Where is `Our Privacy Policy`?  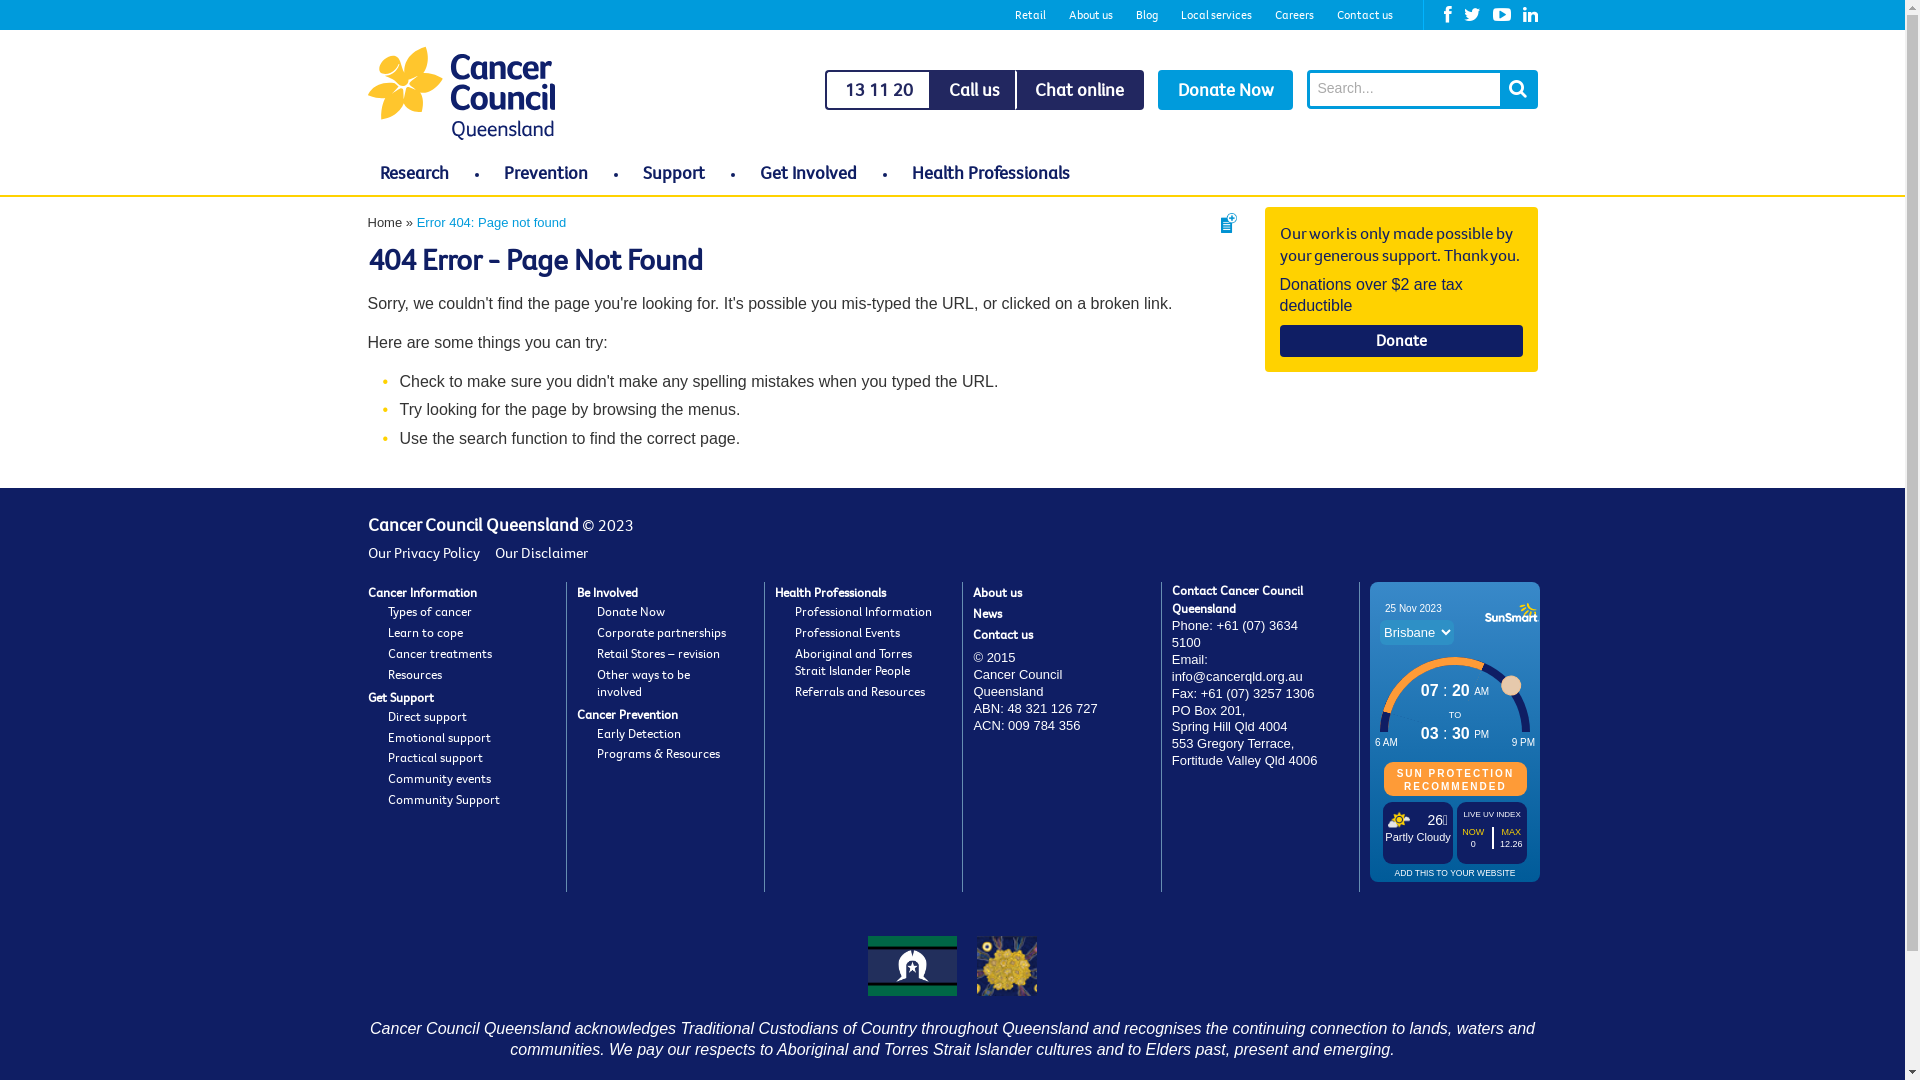 Our Privacy Policy is located at coordinates (424, 552).